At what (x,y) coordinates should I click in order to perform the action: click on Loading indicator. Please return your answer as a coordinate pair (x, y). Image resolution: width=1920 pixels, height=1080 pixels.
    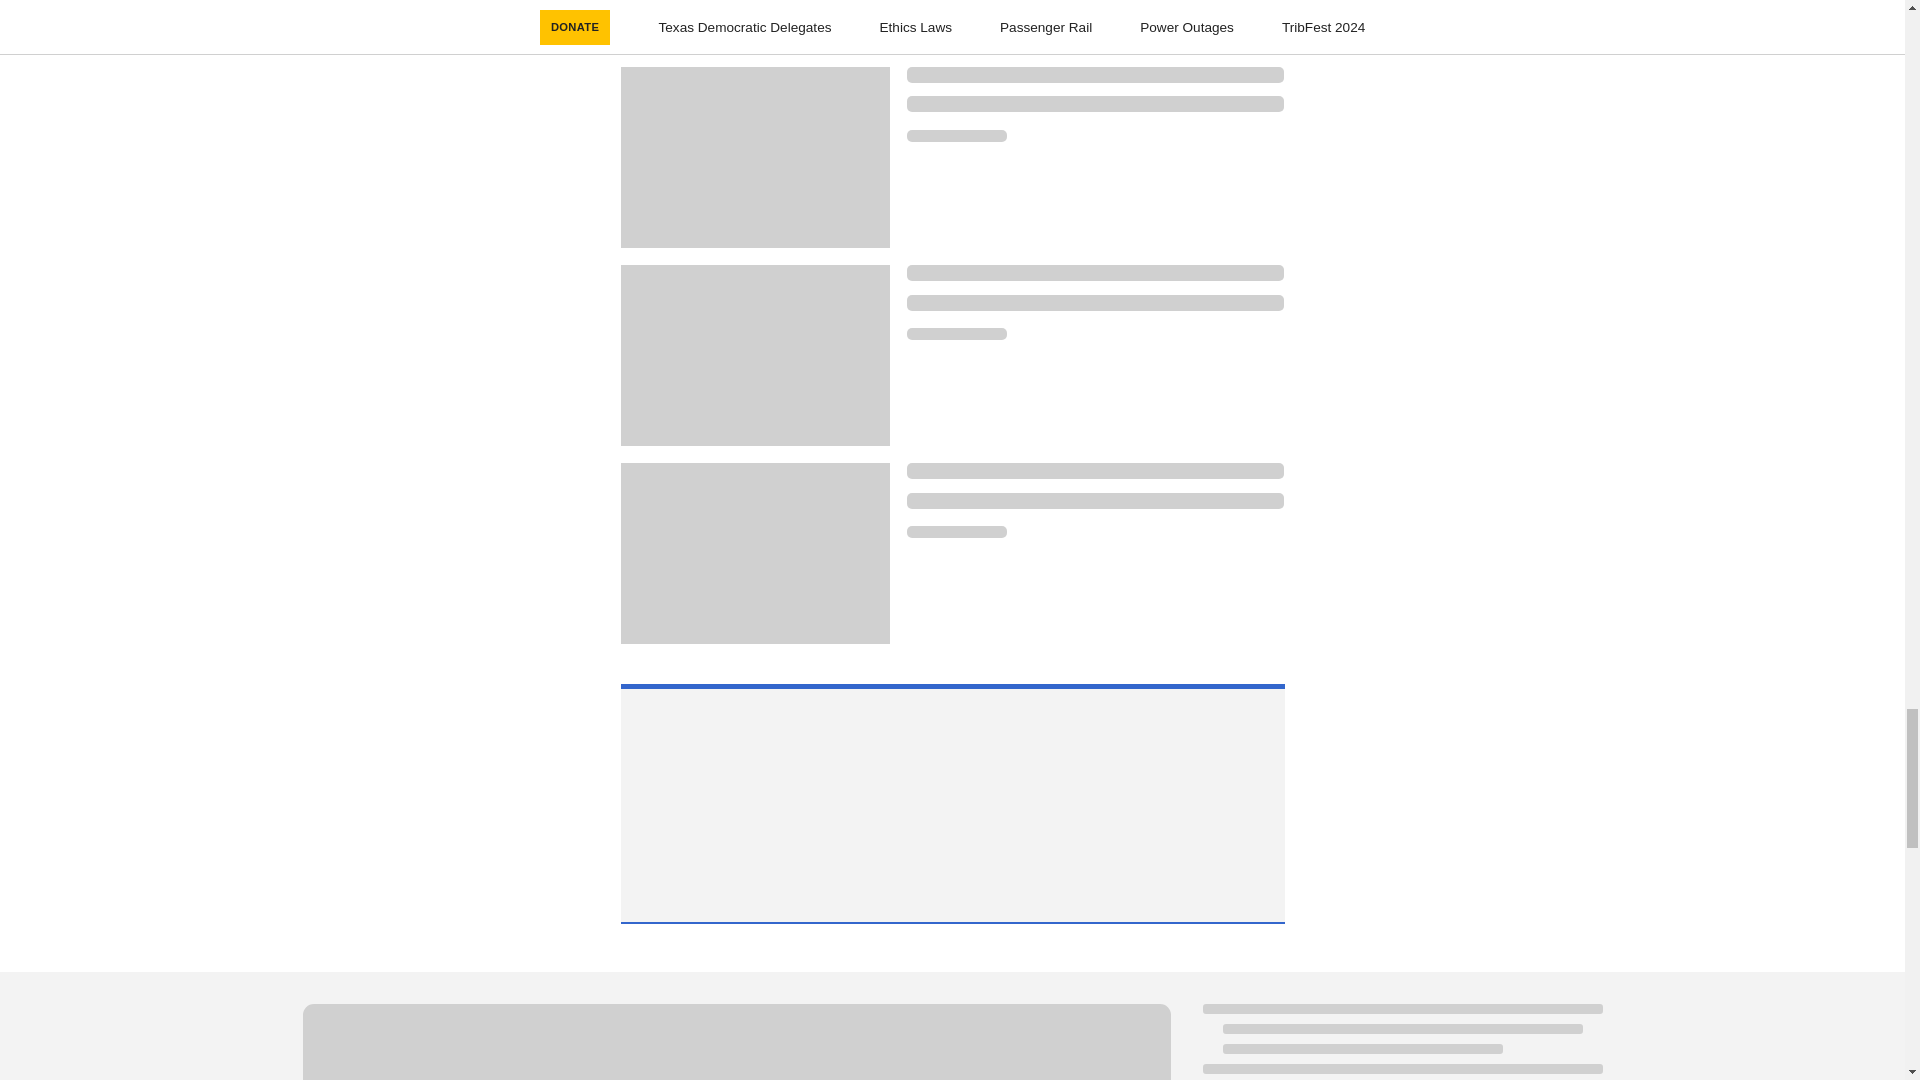
    Looking at the image, I should click on (1095, 302).